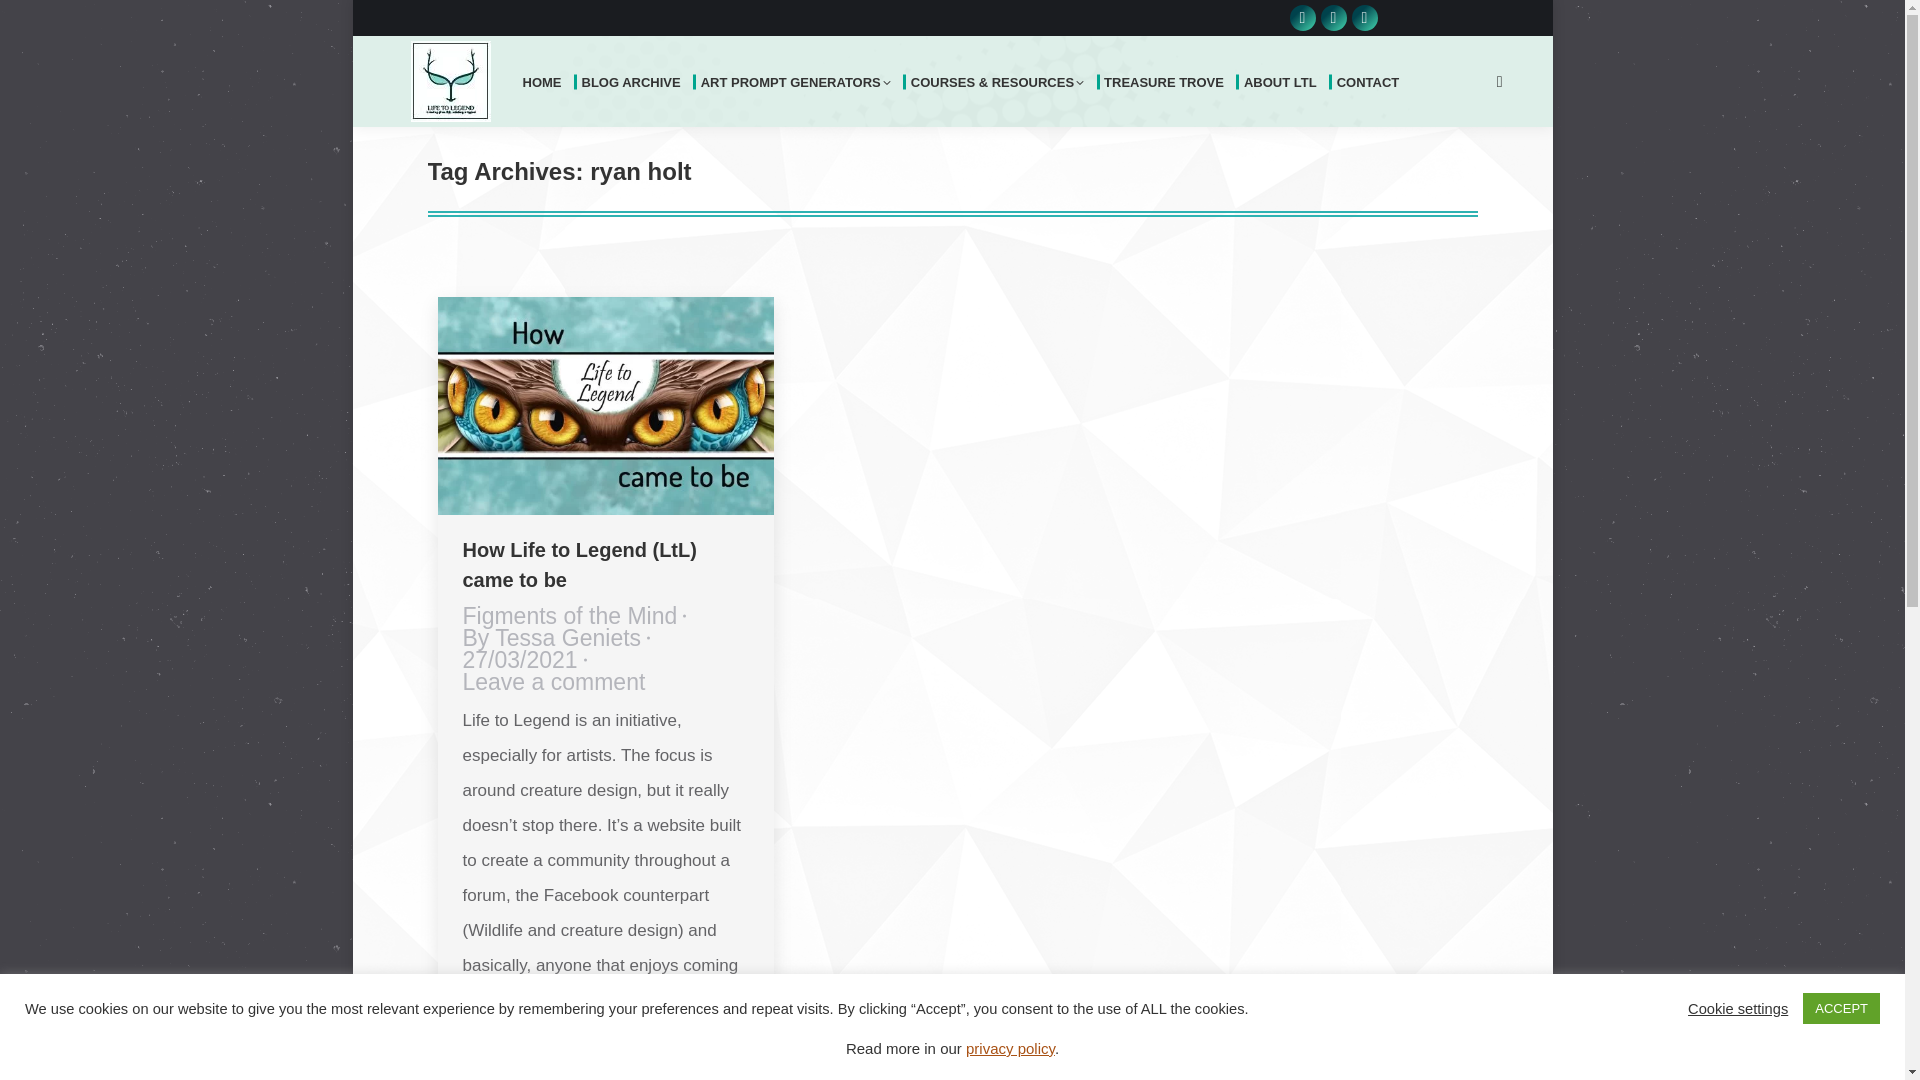 Image resolution: width=1920 pixels, height=1080 pixels. Describe the element at coordinates (798, 80) in the screenshot. I see `ART PROMPT GENERATORS` at that location.